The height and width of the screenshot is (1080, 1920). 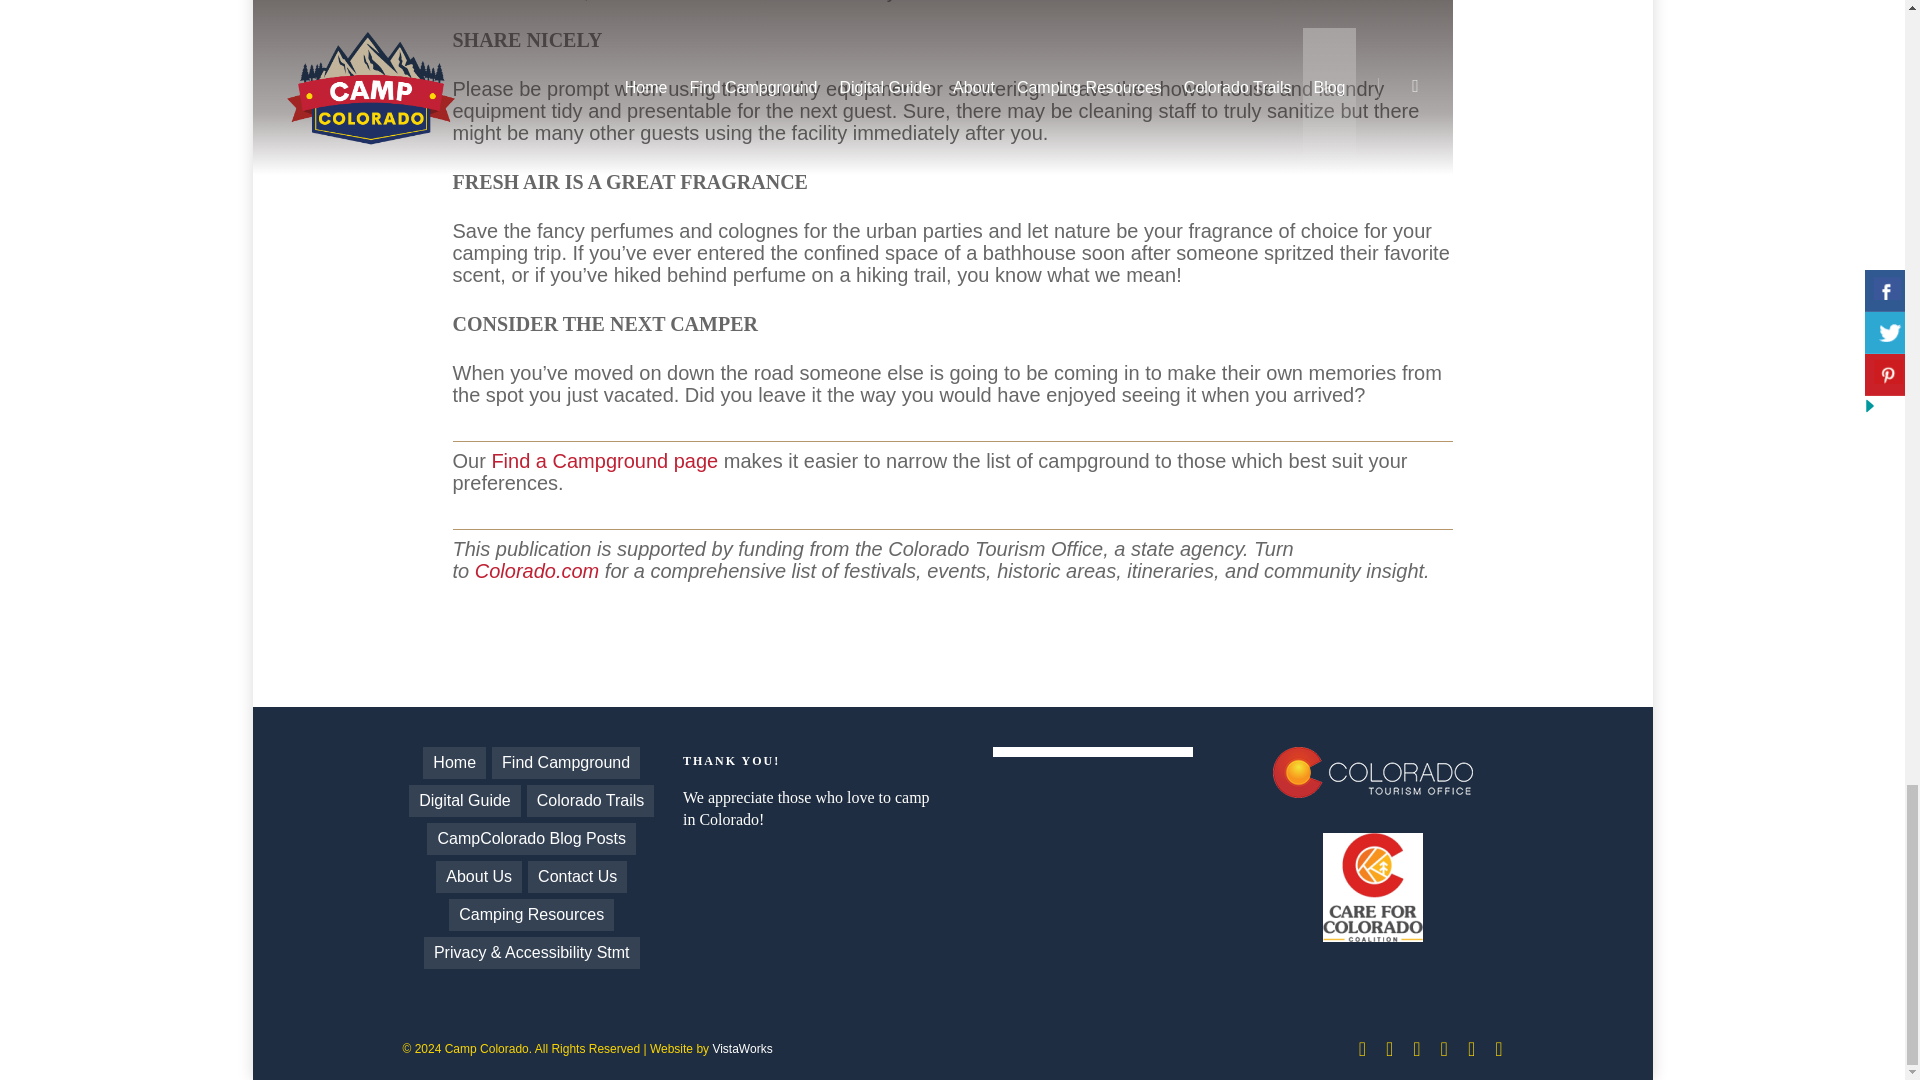 What do you see at coordinates (530, 838) in the screenshot?
I see `CampColorado Blog Posts` at bounding box center [530, 838].